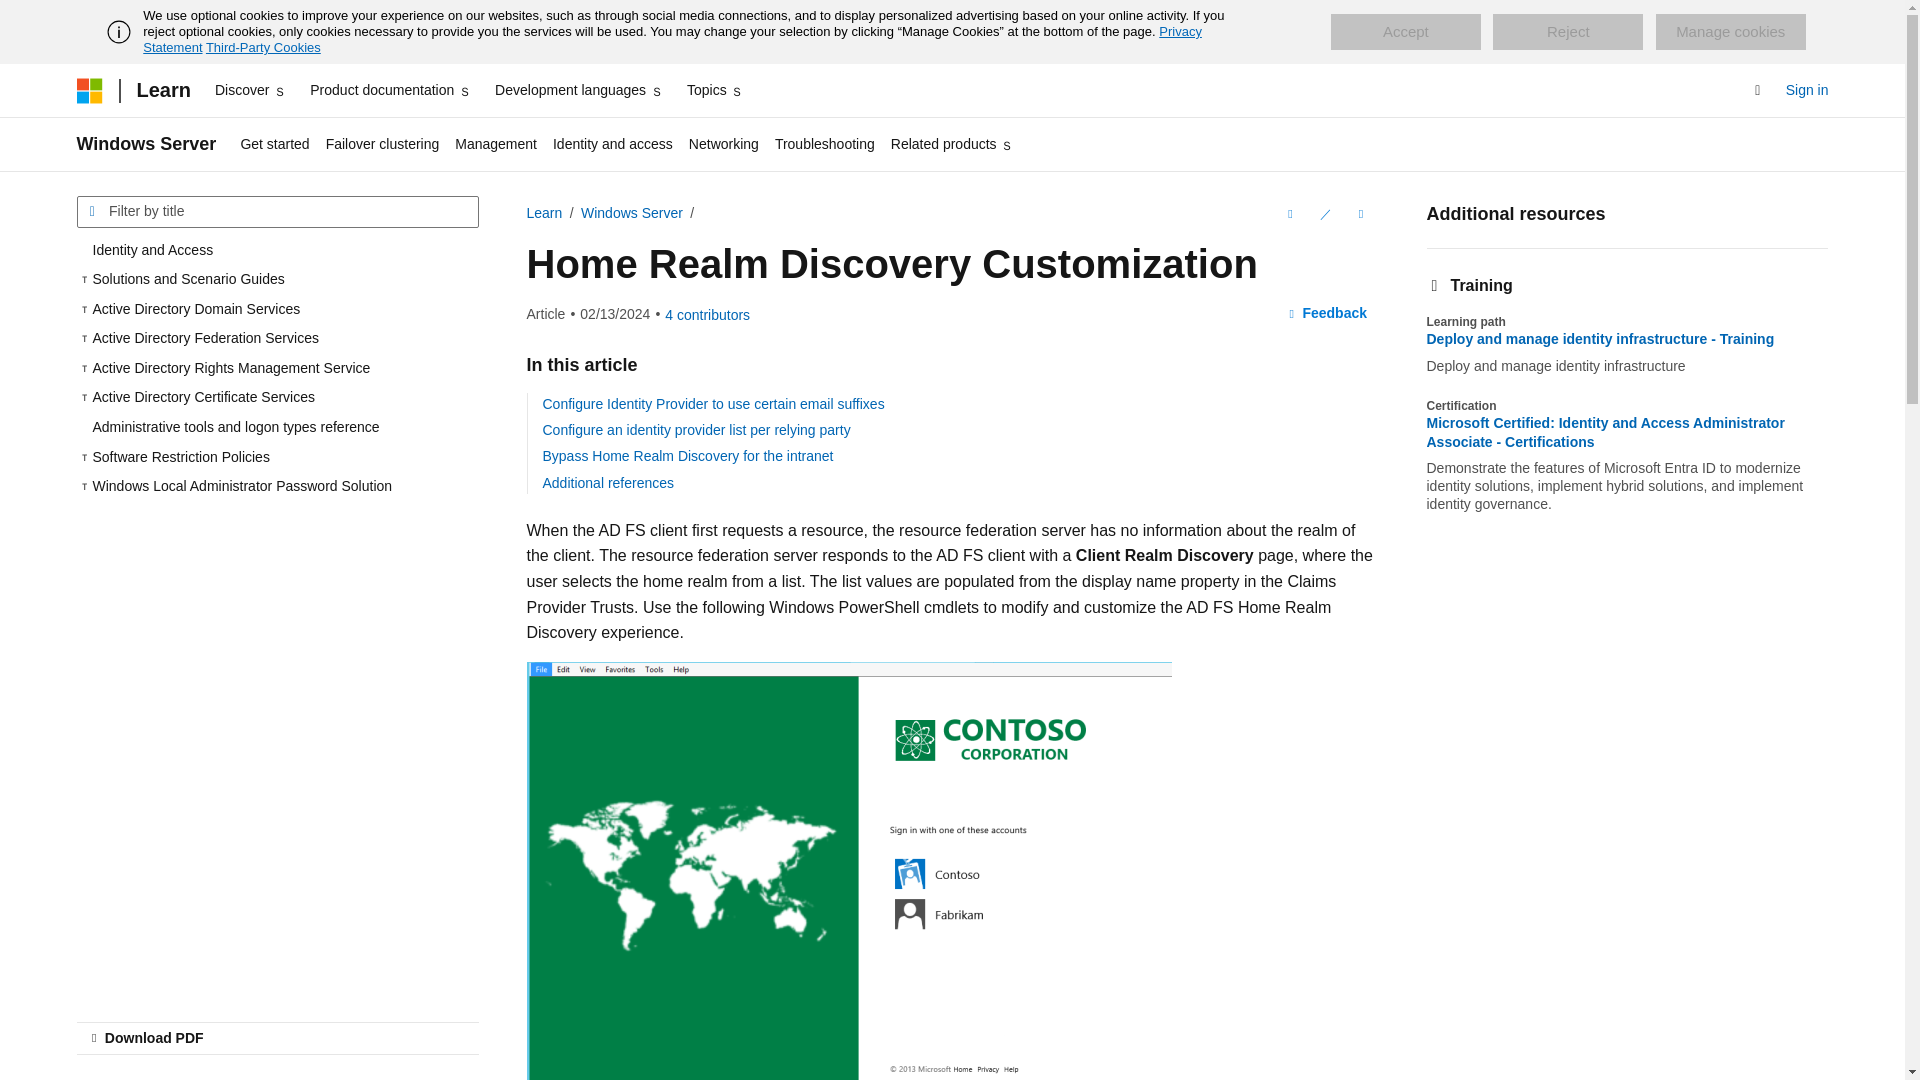  I want to click on Troubleshooting, so click(824, 144).